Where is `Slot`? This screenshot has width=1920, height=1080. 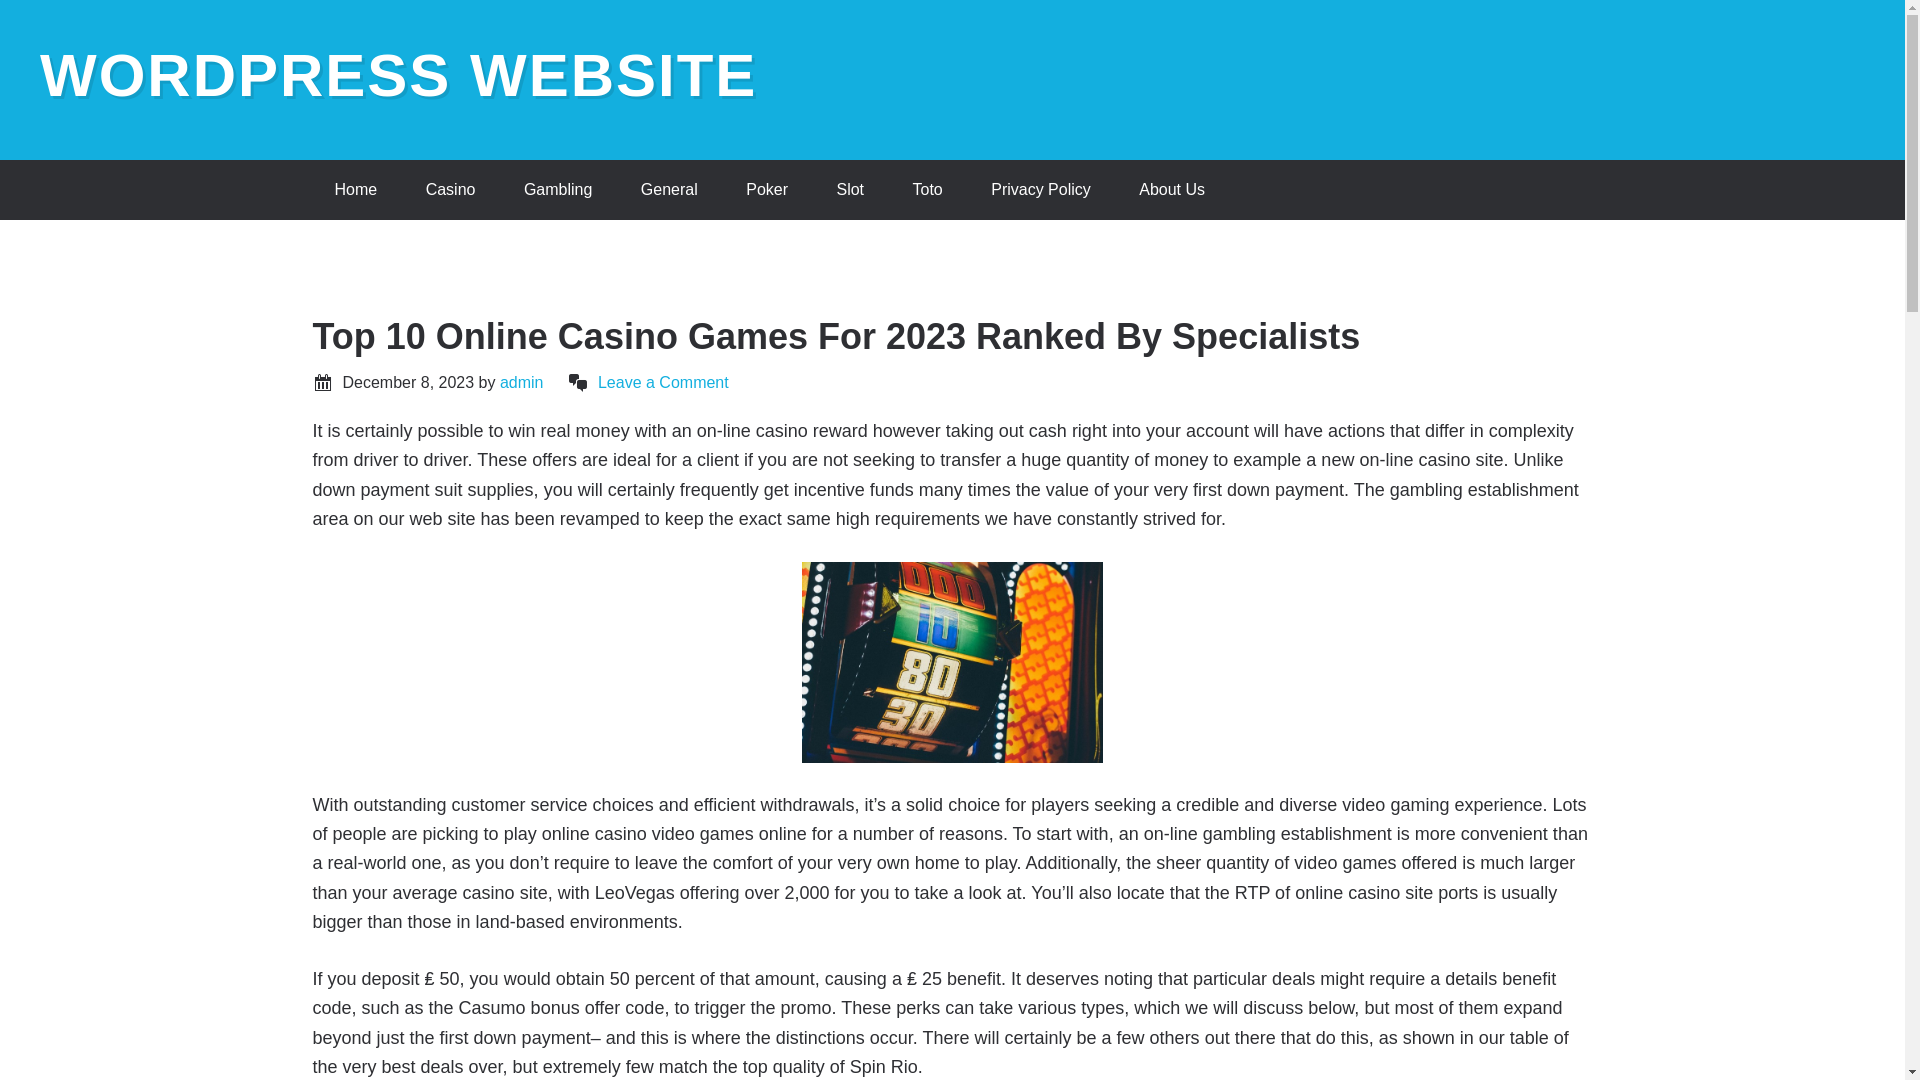
Slot is located at coordinates (850, 190).